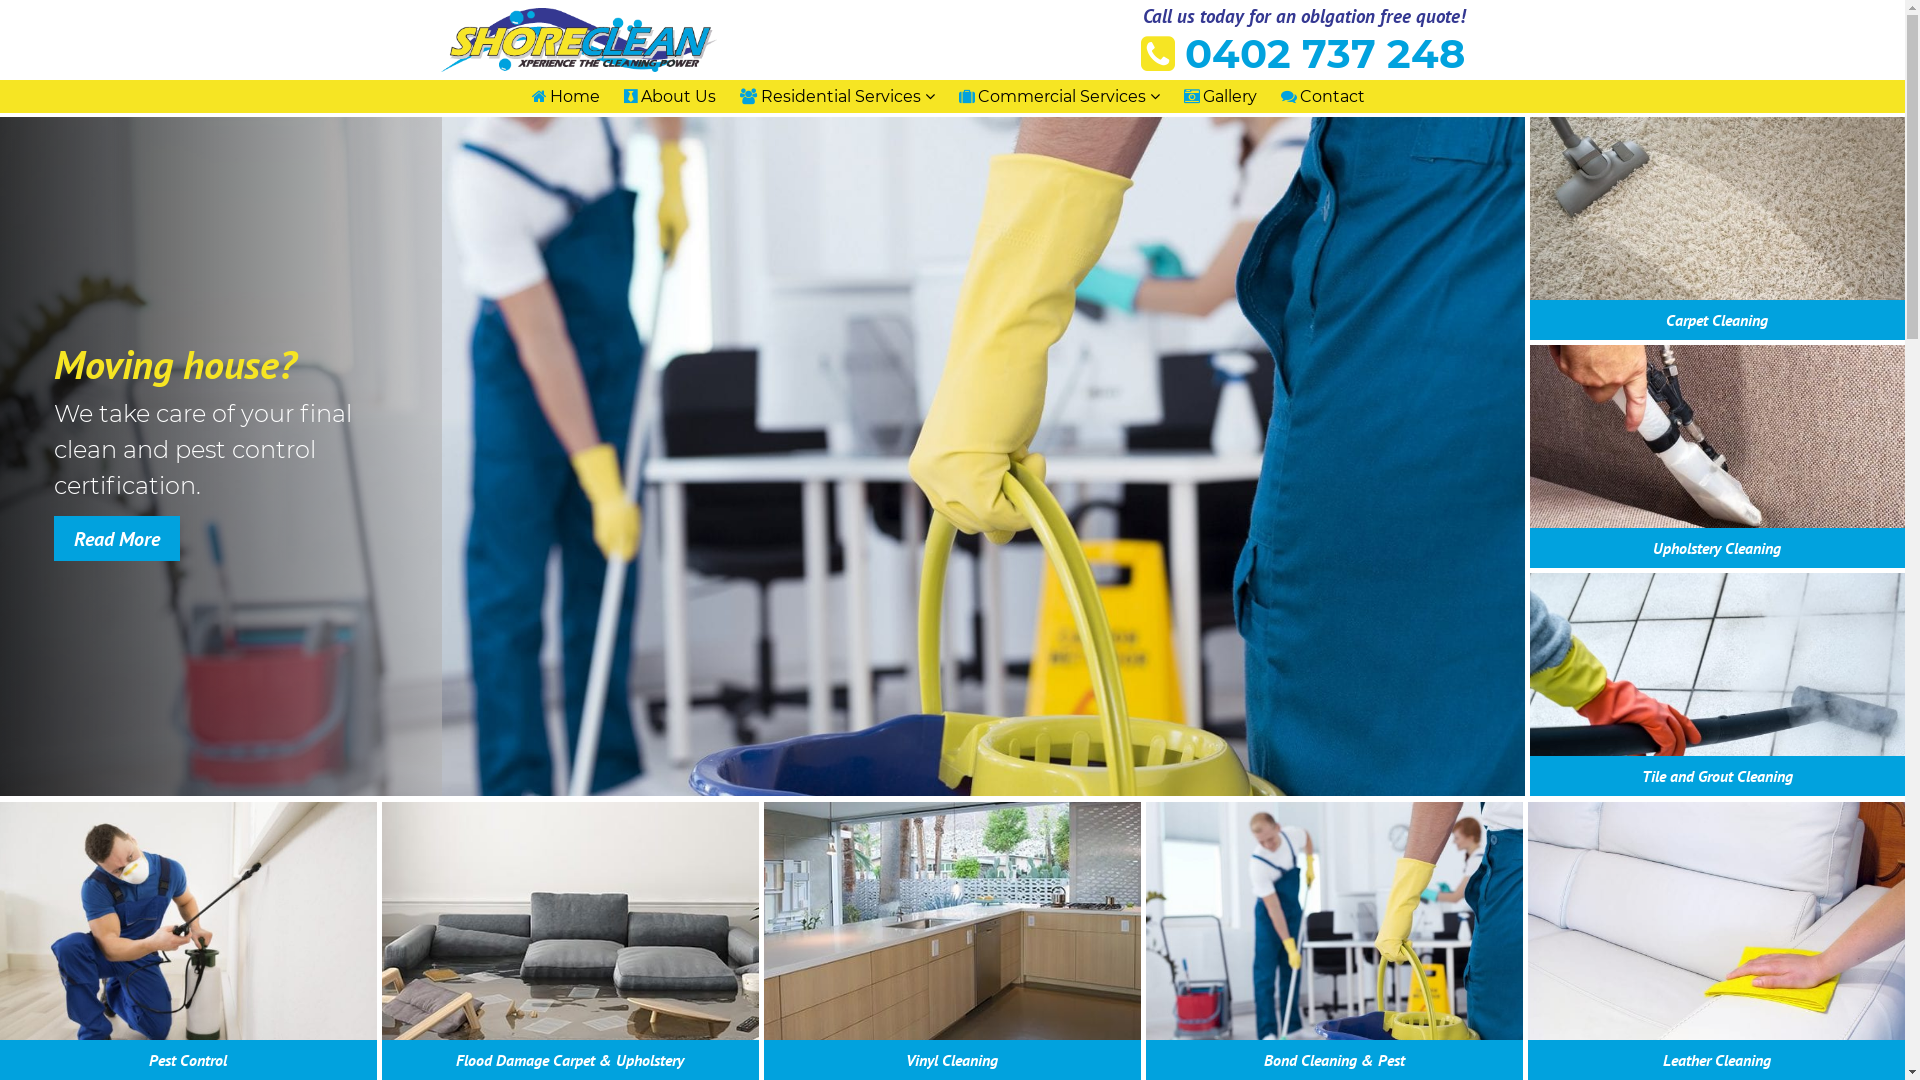  Describe the element at coordinates (1717, 1060) in the screenshot. I see `Leather Cleaning` at that location.